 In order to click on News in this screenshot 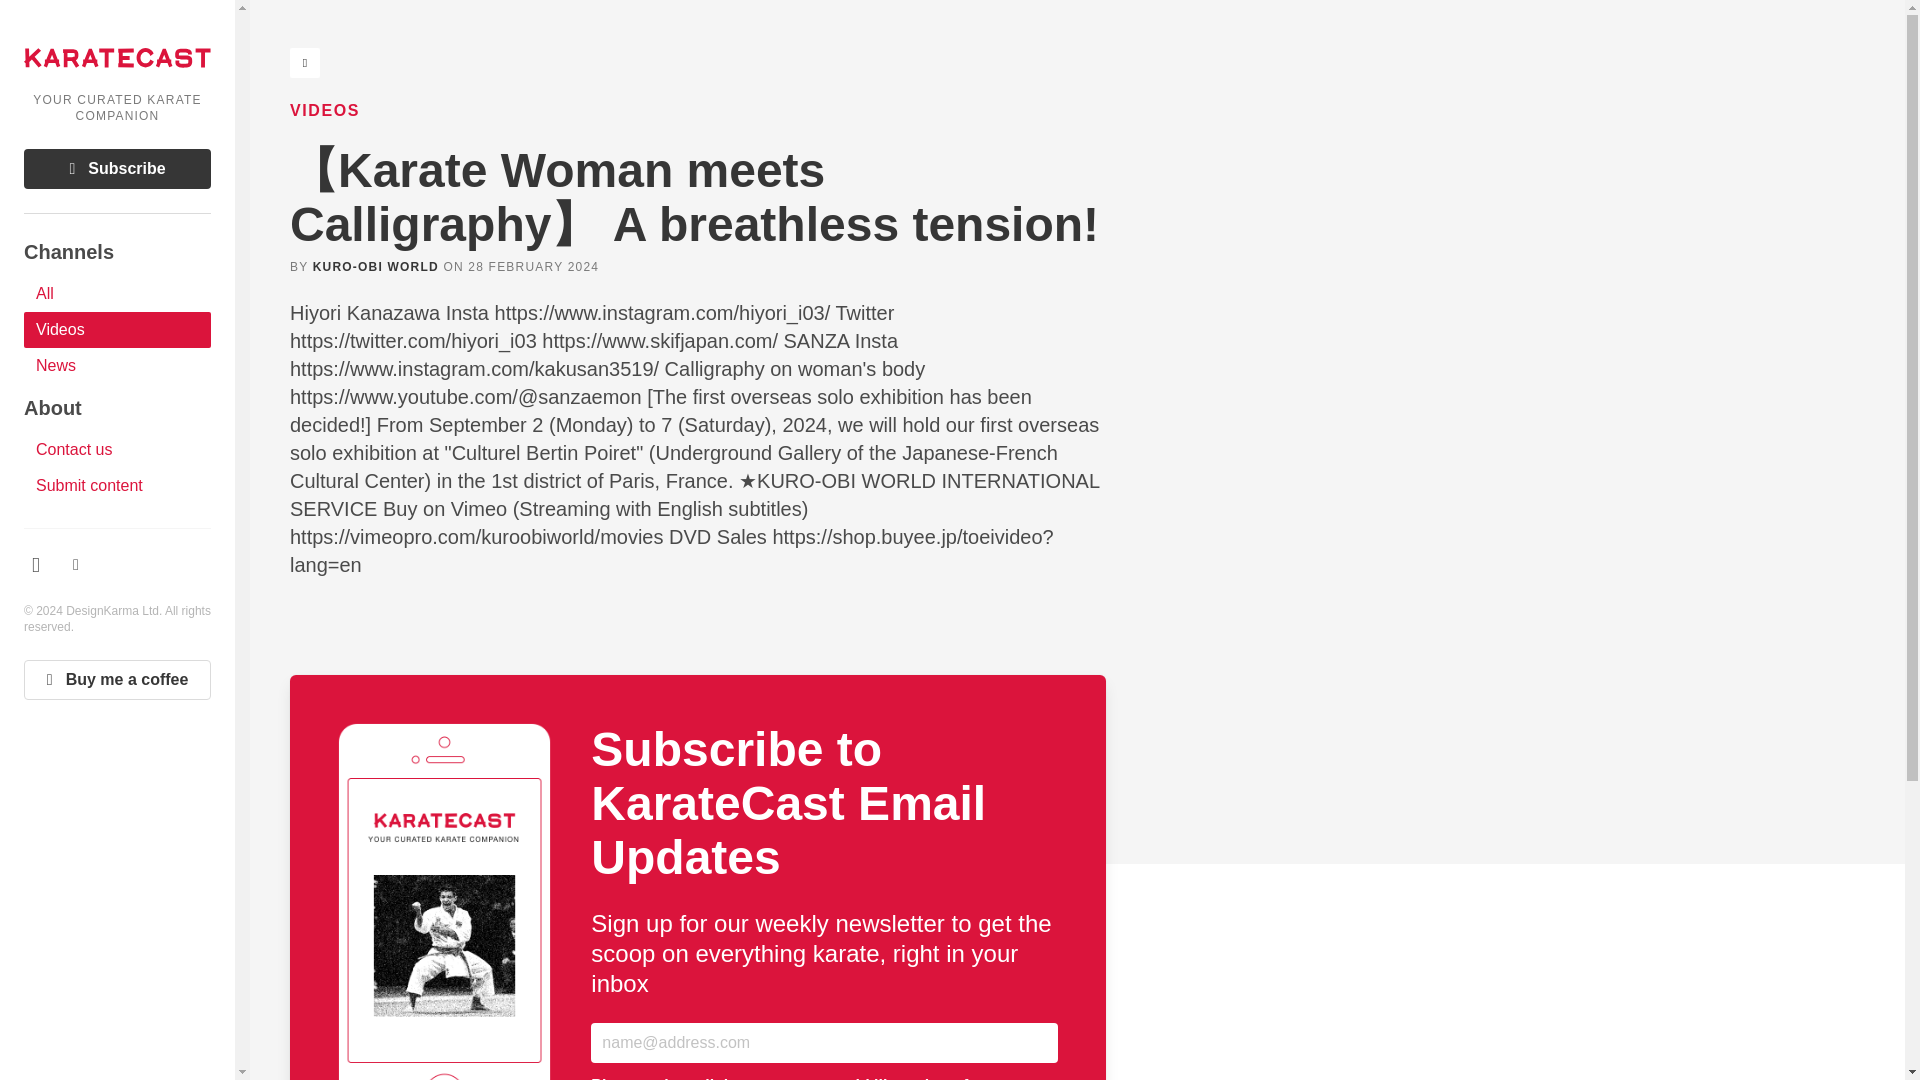, I will do `click(117, 366)`.